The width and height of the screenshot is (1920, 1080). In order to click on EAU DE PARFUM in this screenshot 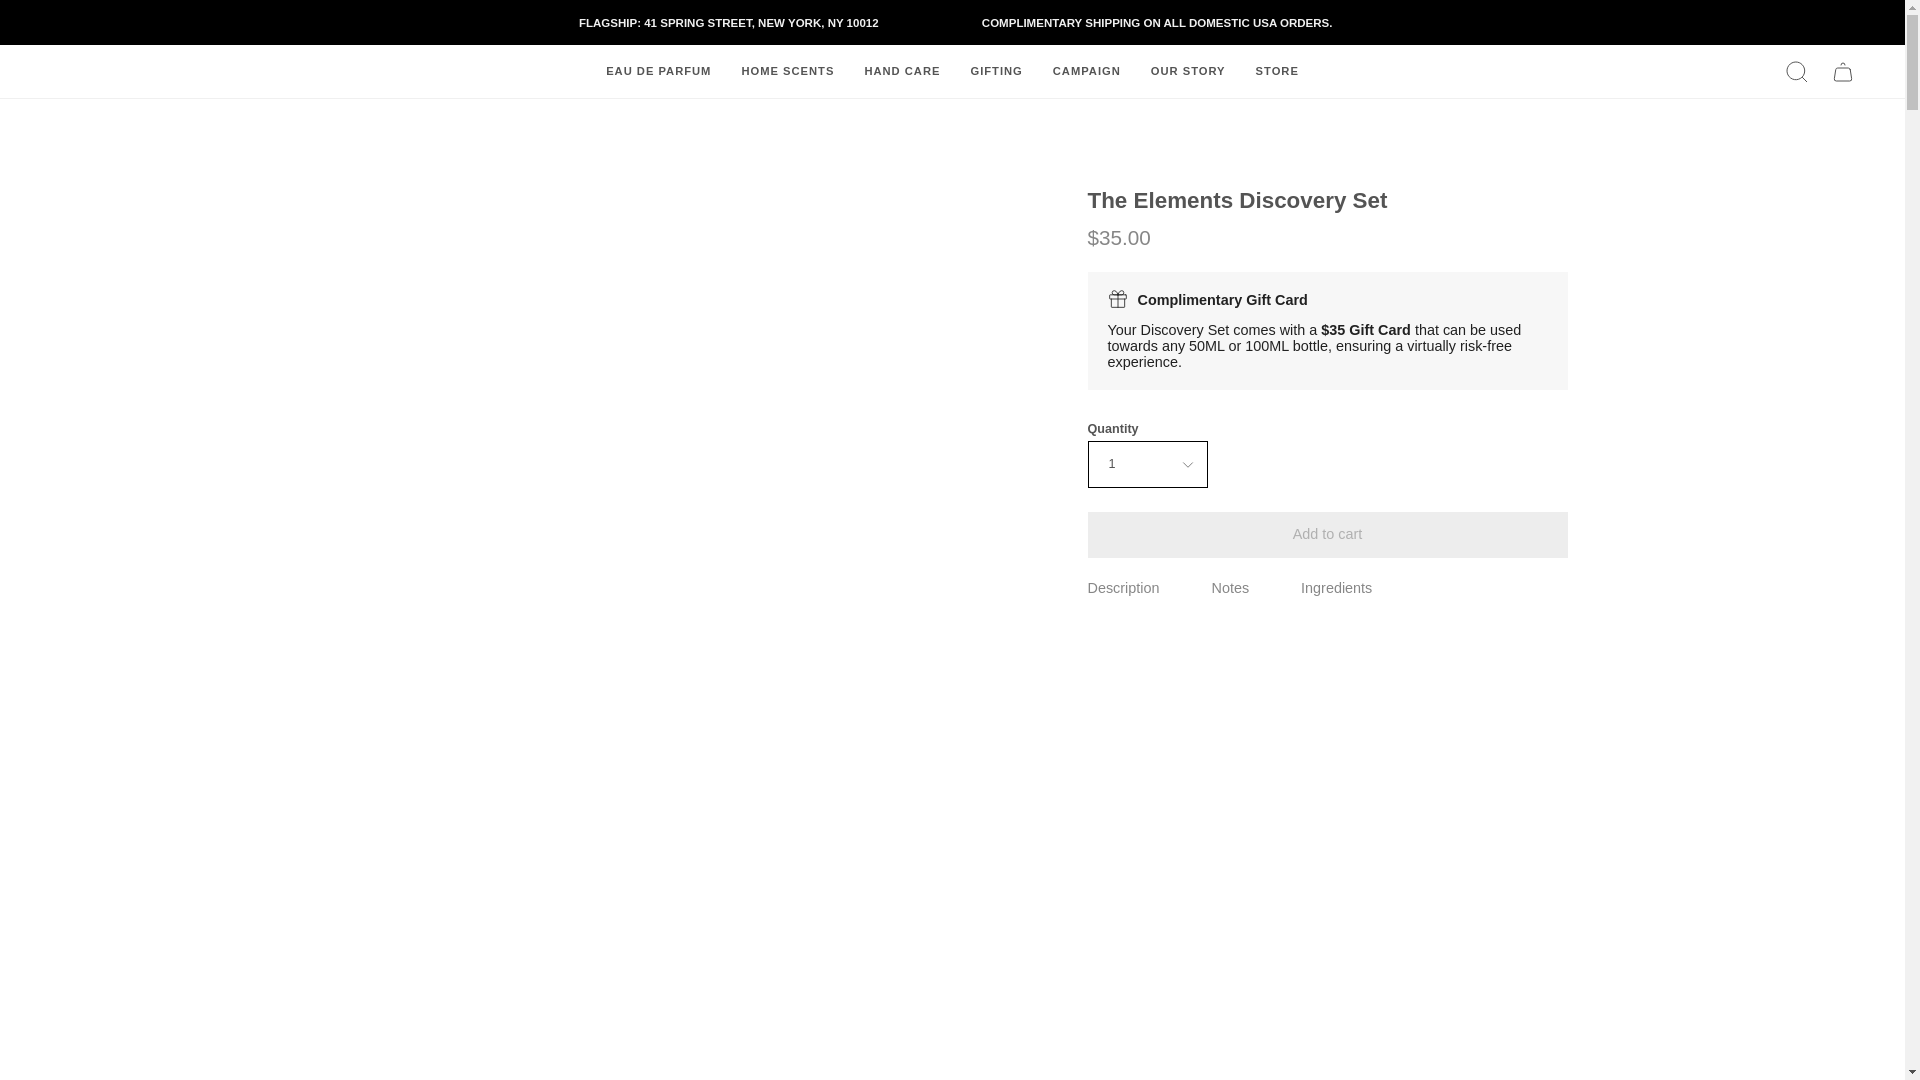, I will do `click(658, 72)`.